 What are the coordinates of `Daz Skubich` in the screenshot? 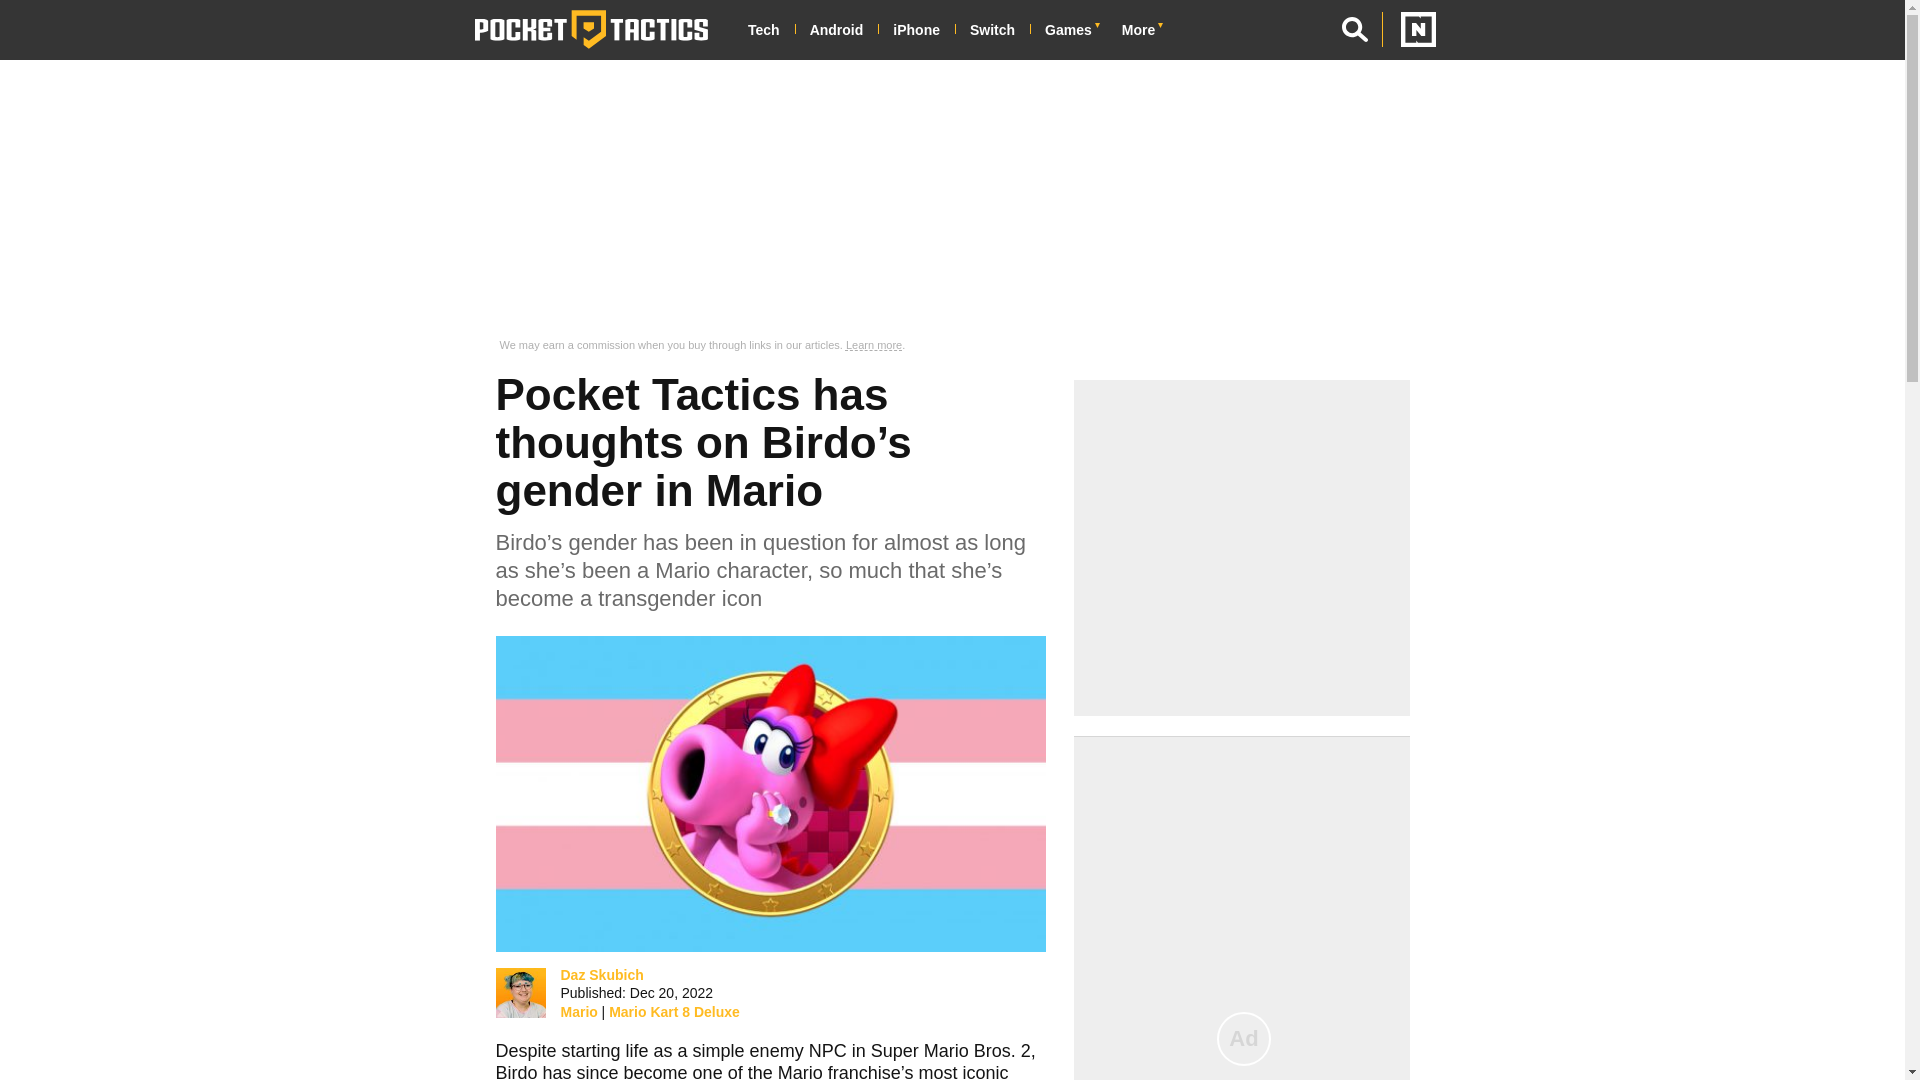 It's located at (520, 992).